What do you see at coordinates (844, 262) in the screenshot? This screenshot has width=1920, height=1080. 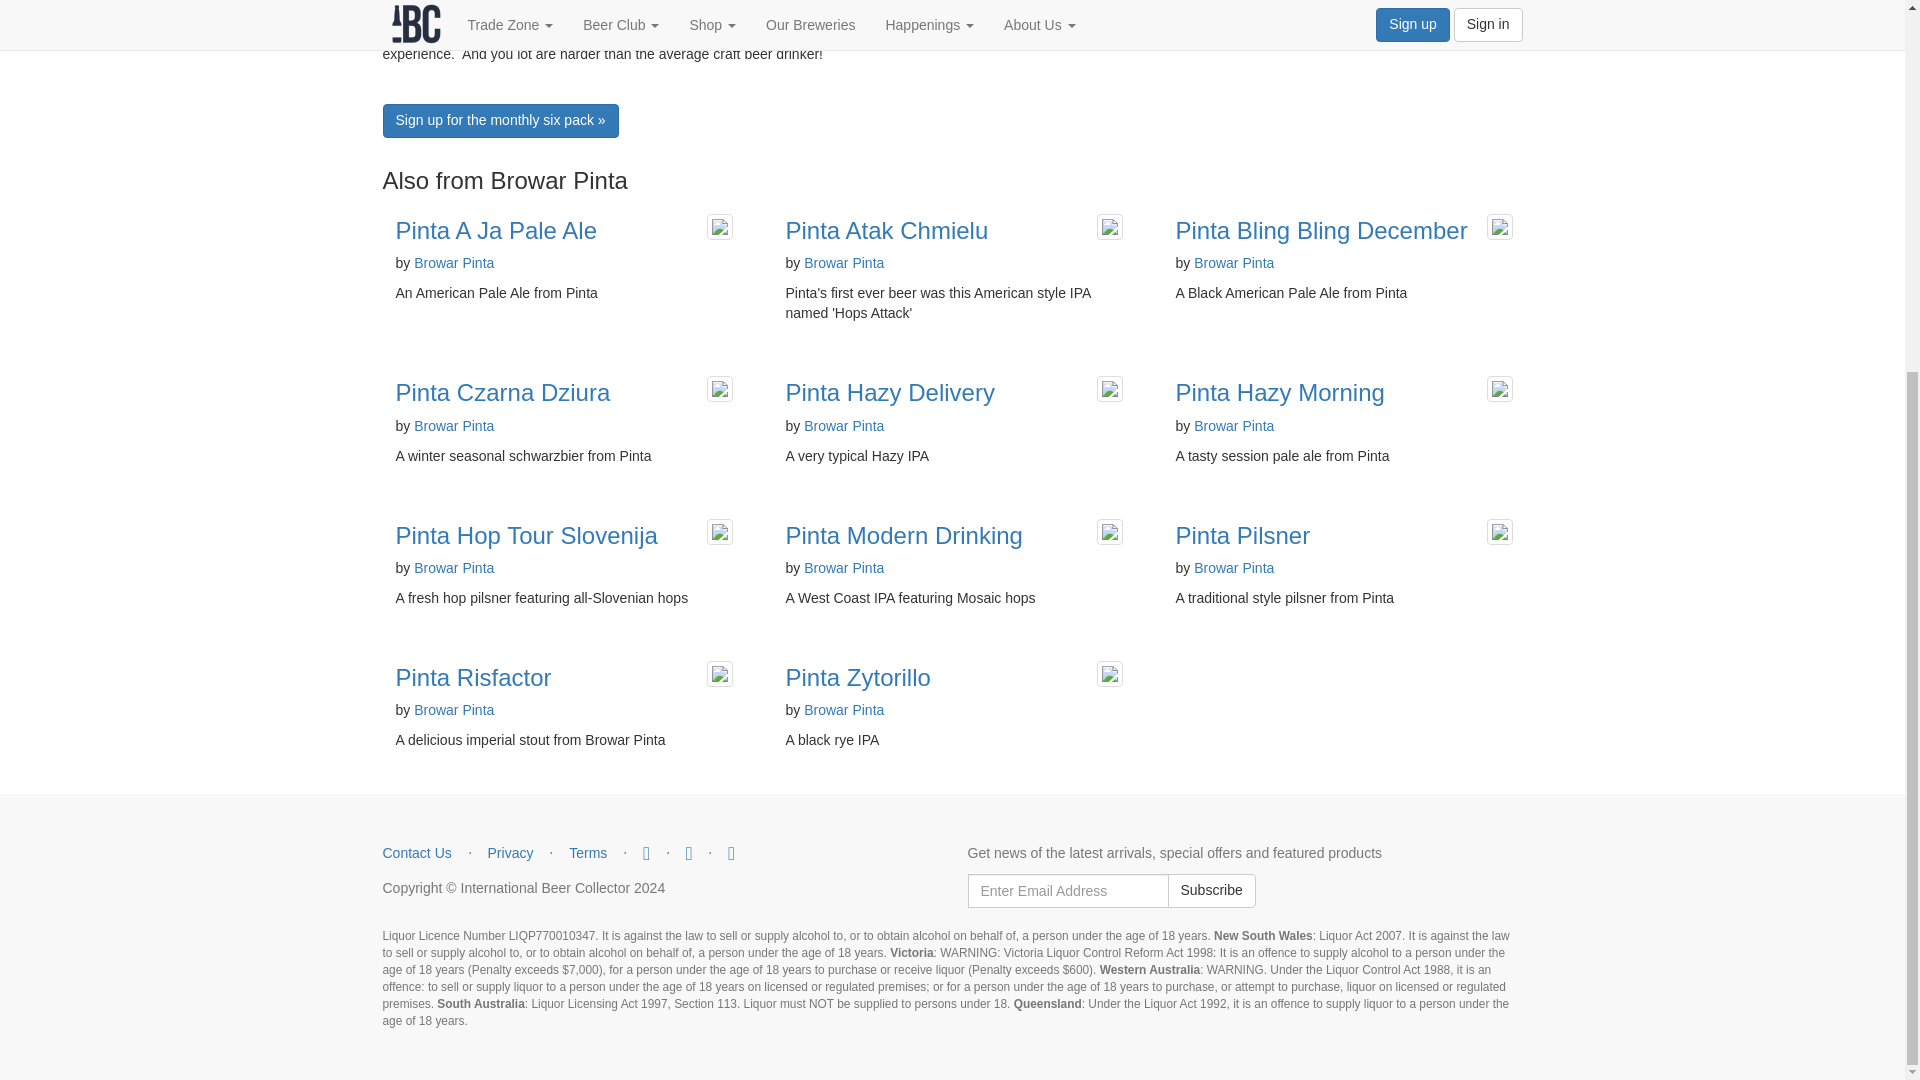 I see `Browar Pinta` at bounding box center [844, 262].